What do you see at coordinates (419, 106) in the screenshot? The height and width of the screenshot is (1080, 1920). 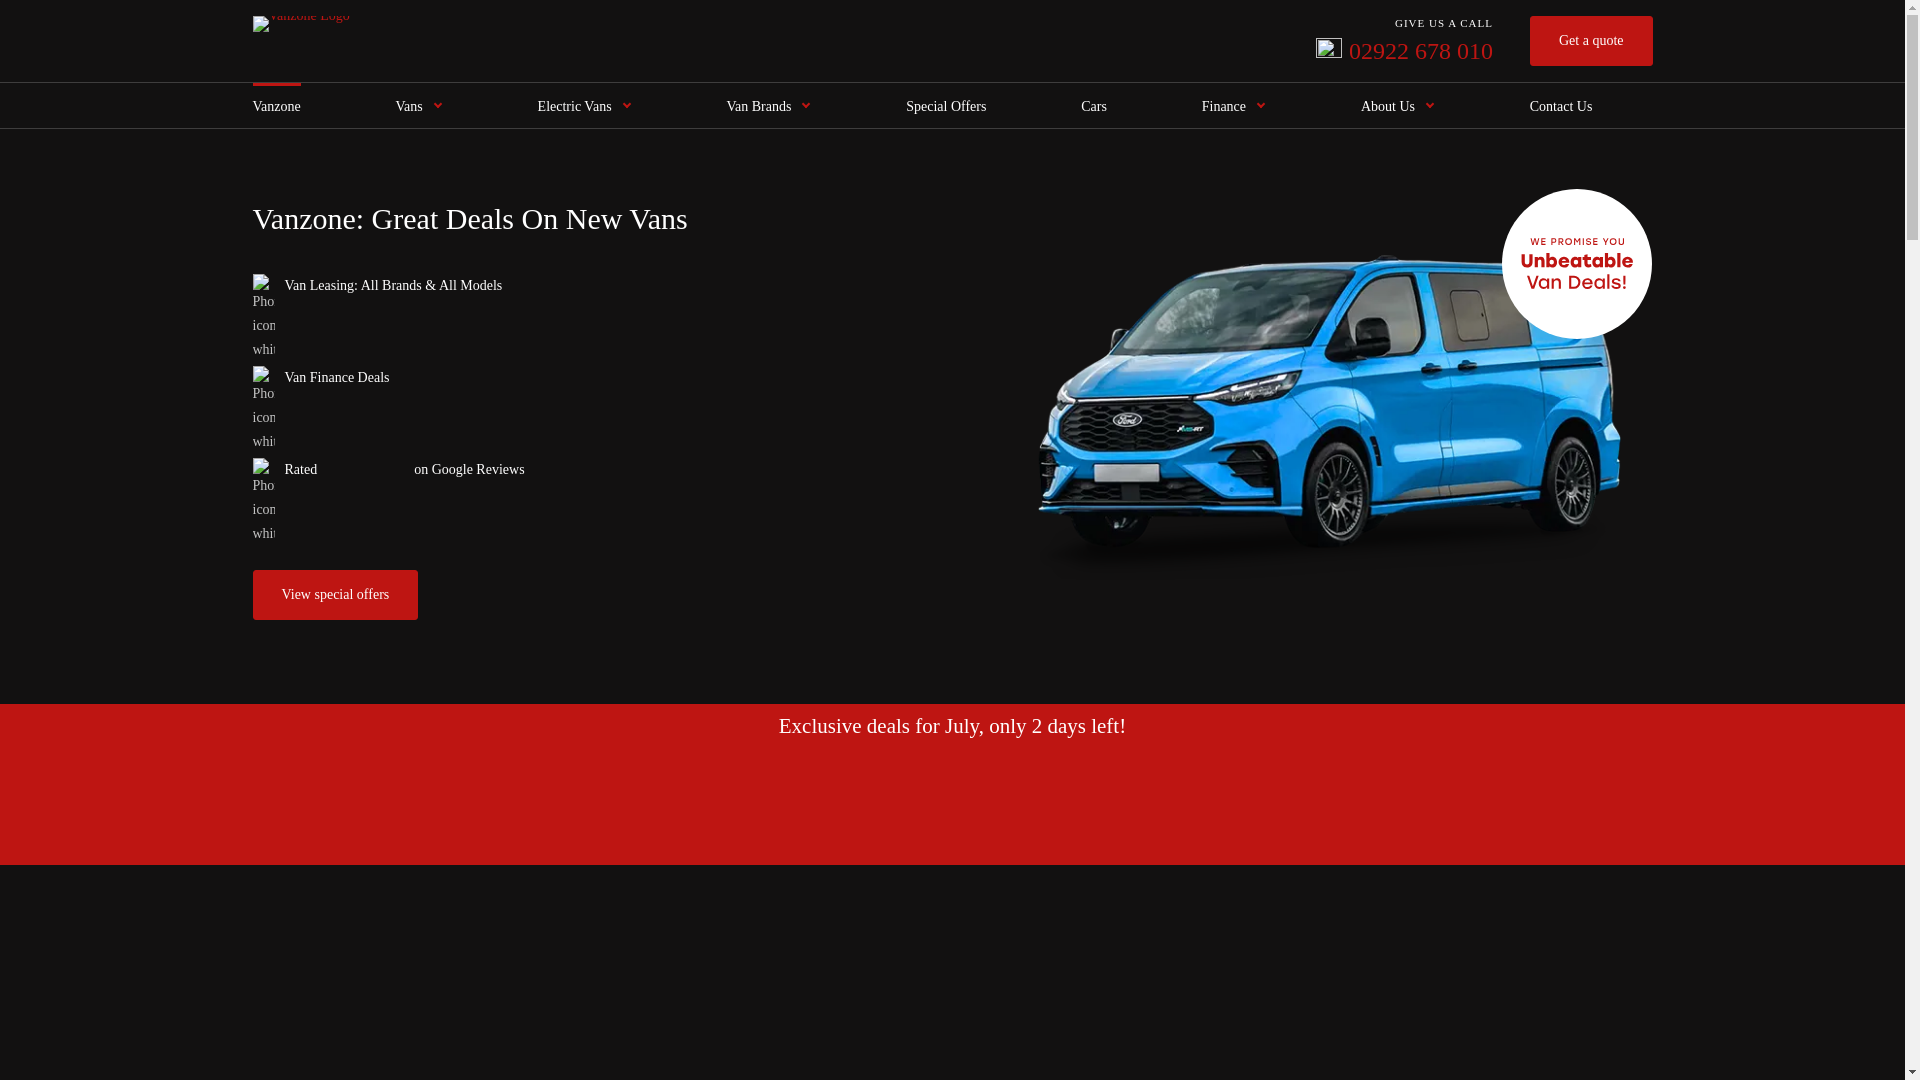 I see `Vanzone` at bounding box center [419, 106].